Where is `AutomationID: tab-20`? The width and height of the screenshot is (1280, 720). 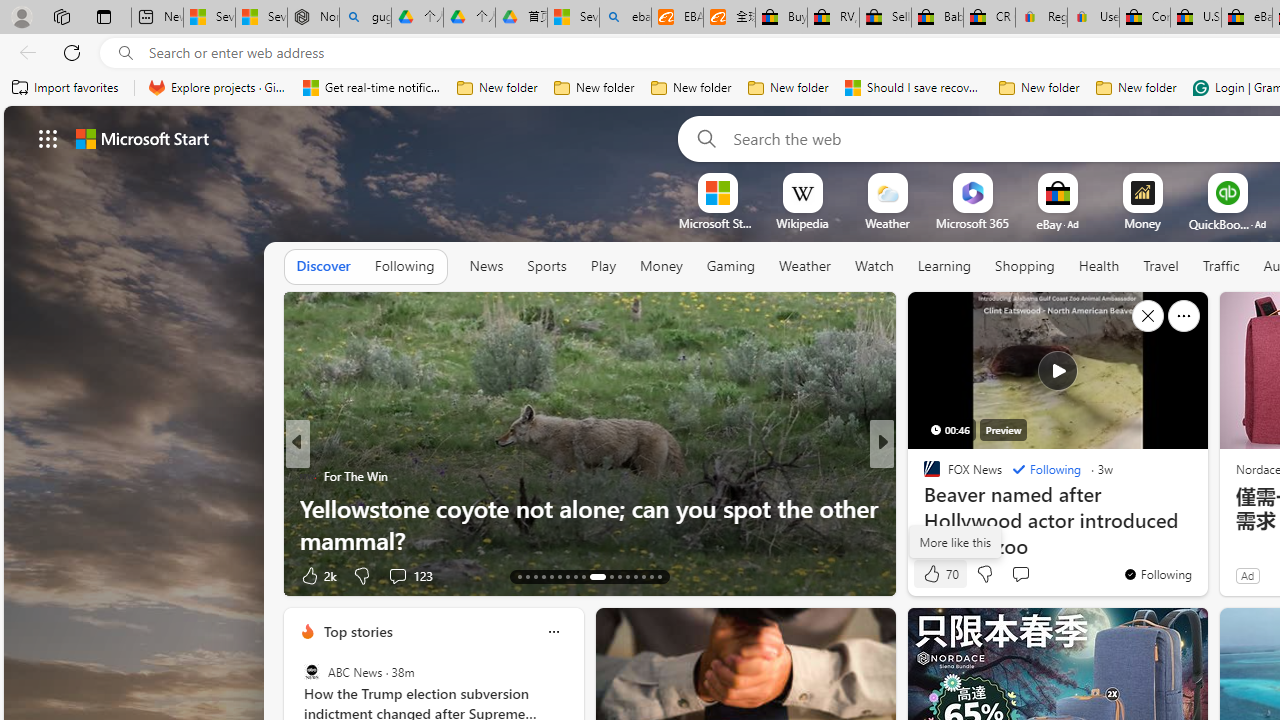 AutomationID: tab-20 is located at coordinates (574, 576).